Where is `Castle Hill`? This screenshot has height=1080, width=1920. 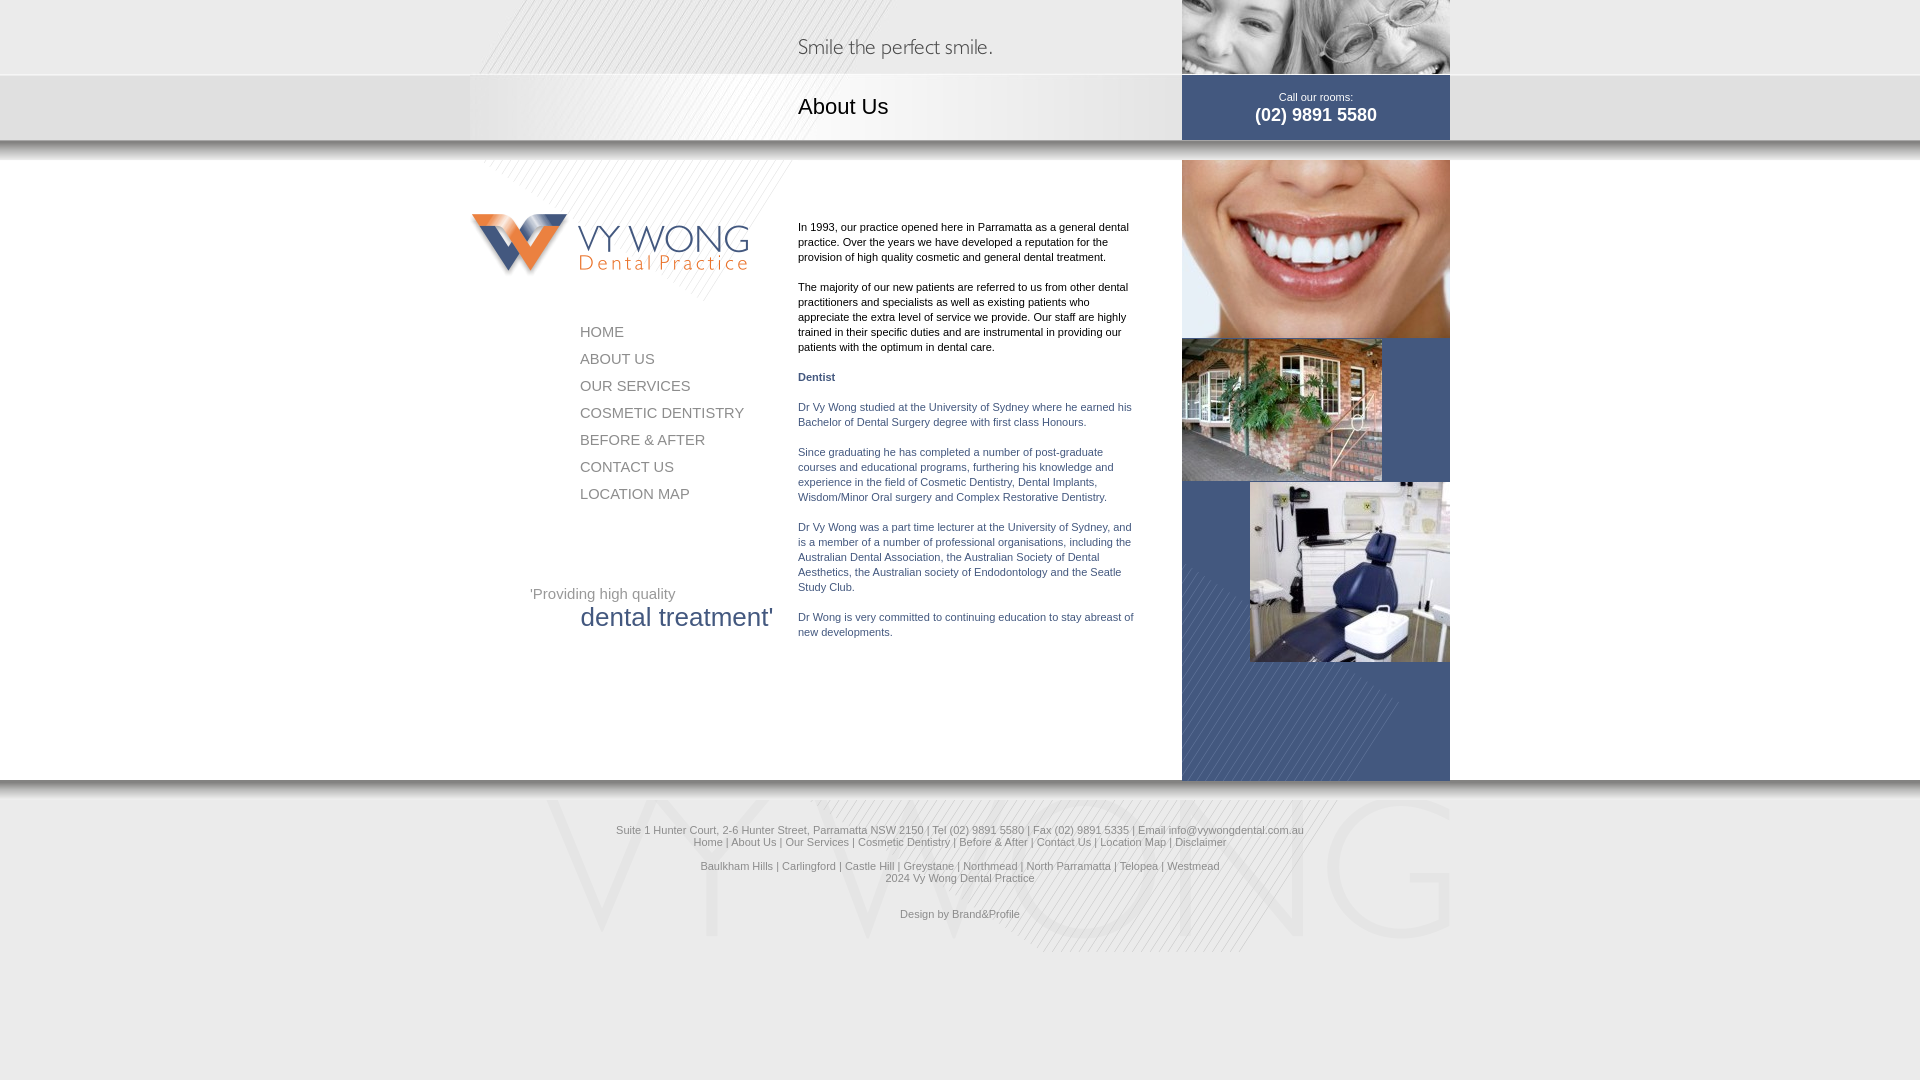
Castle Hill is located at coordinates (869, 865).